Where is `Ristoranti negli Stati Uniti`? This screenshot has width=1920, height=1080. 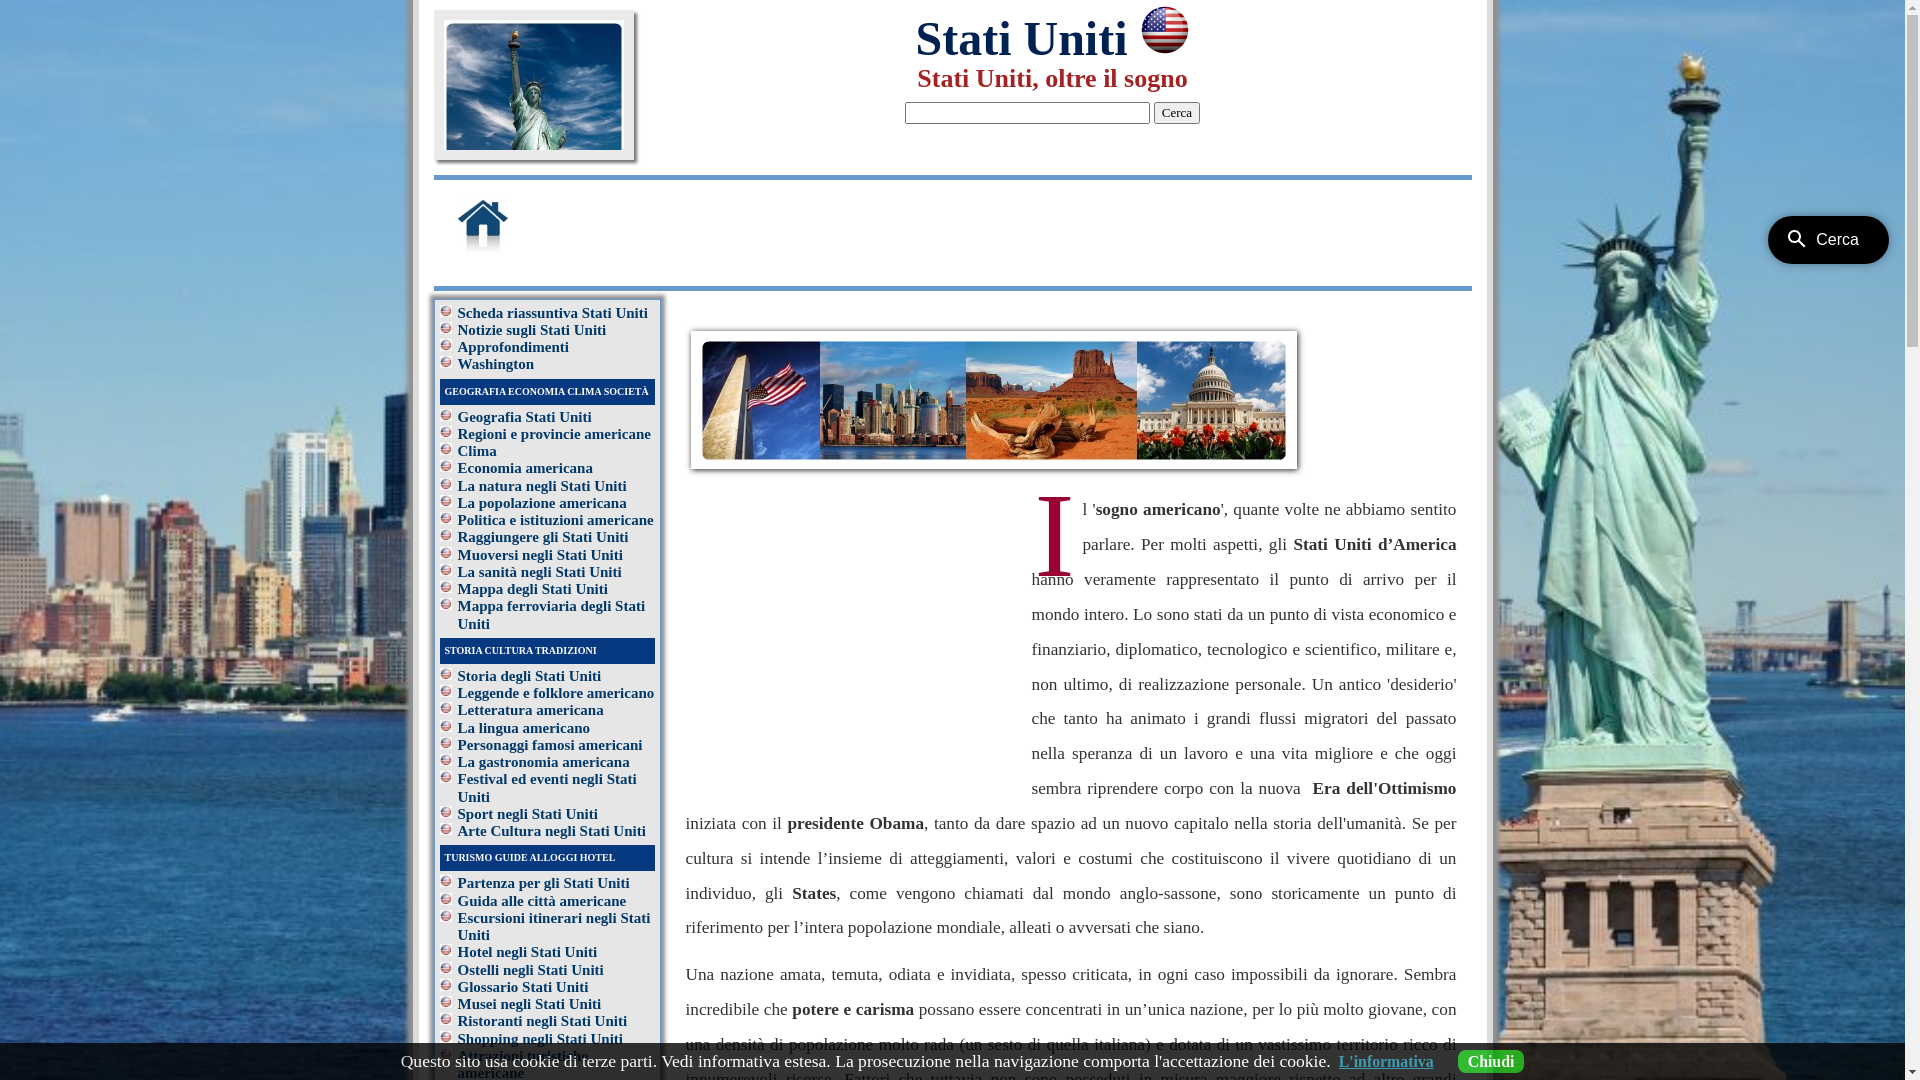
Ristoranti negli Stati Uniti is located at coordinates (543, 1021).